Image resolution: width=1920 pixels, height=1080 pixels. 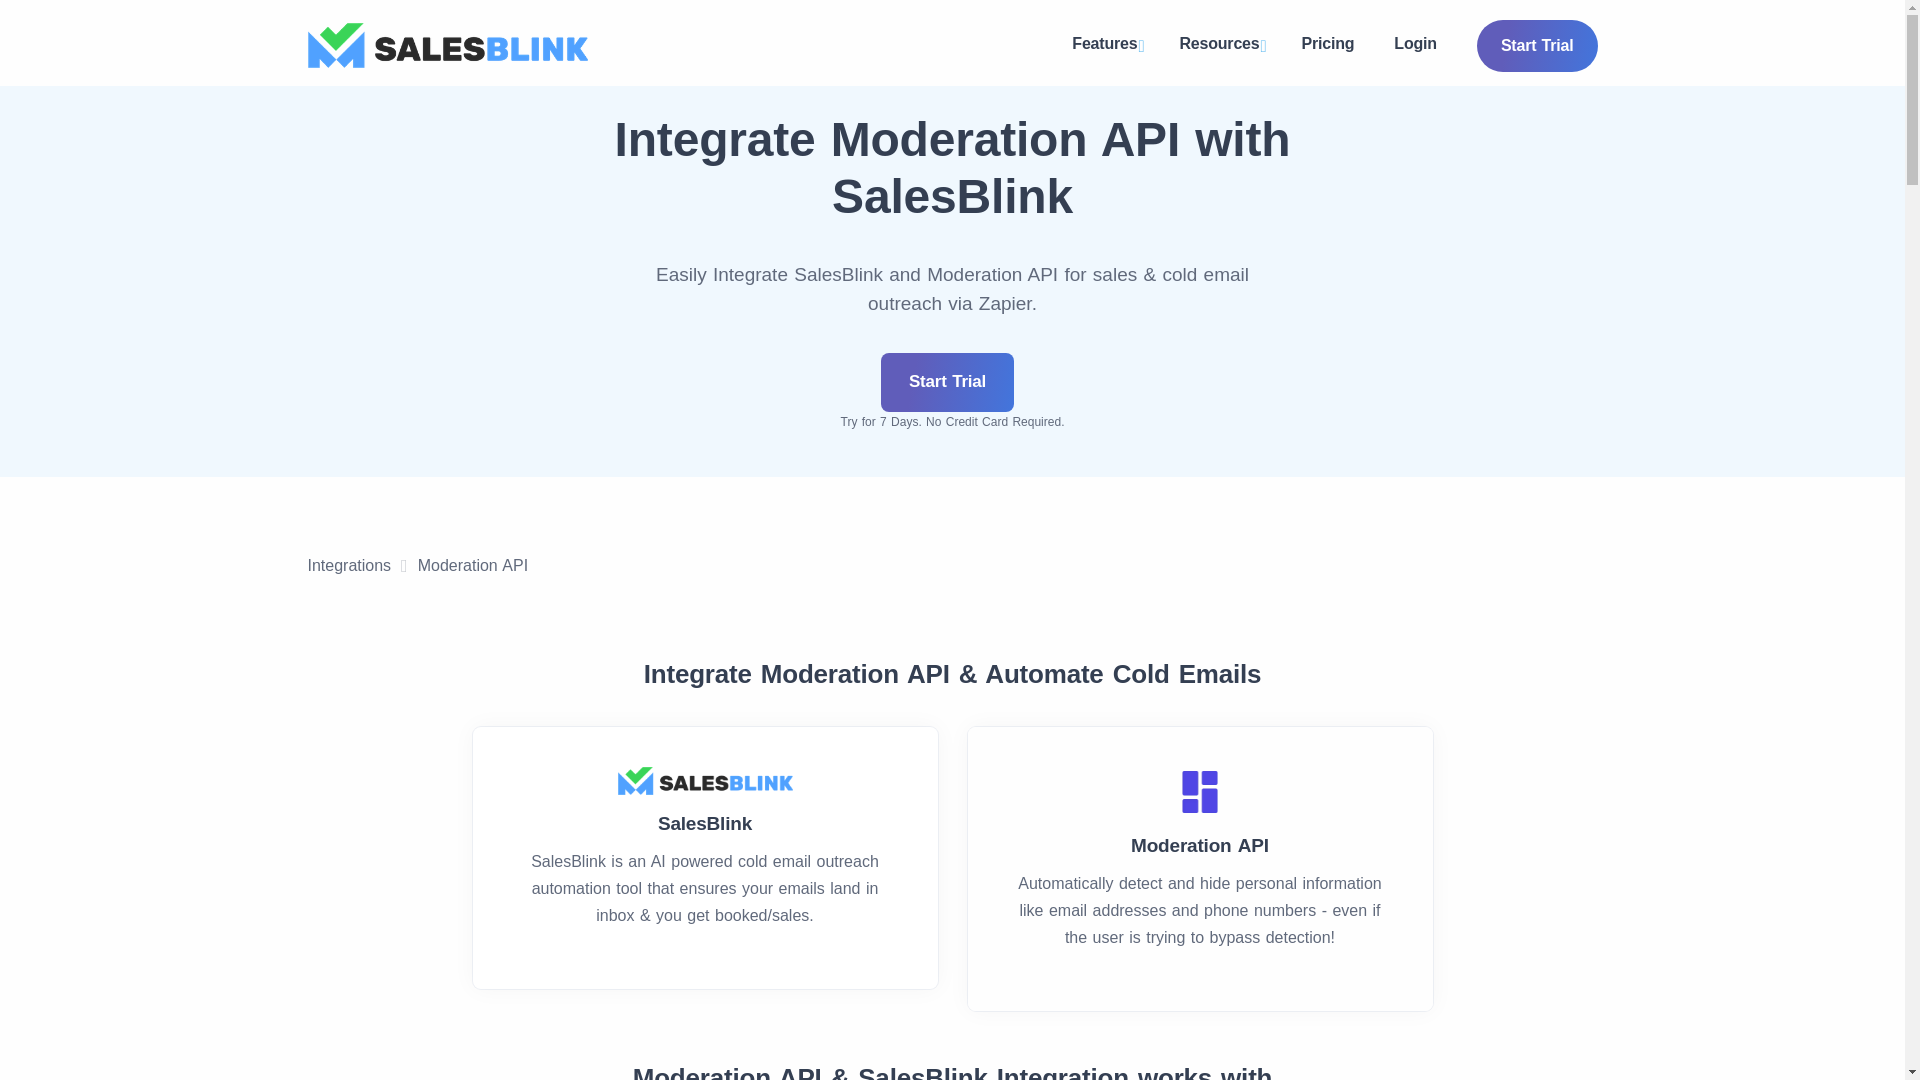 I want to click on Start Trial, so click(x=1536, y=46).